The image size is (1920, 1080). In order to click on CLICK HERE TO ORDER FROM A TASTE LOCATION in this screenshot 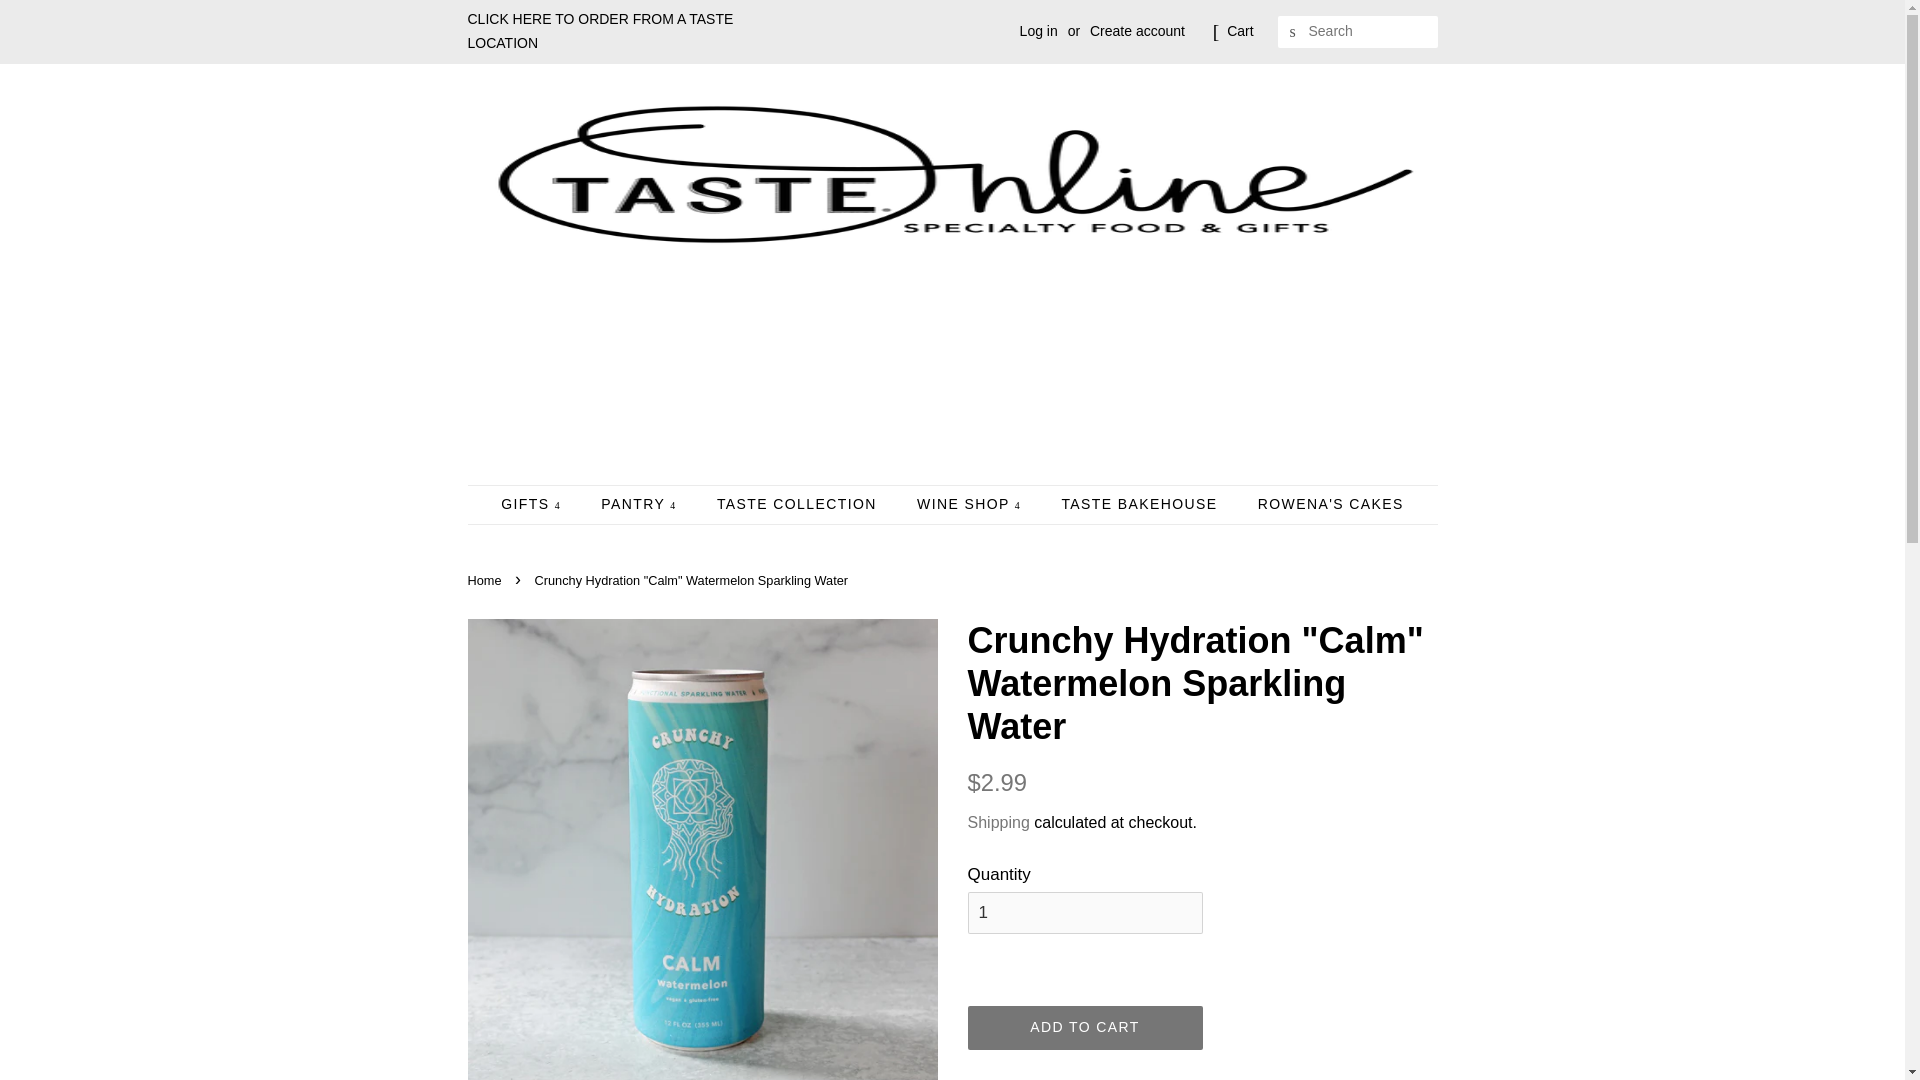, I will do `click(600, 30)`.